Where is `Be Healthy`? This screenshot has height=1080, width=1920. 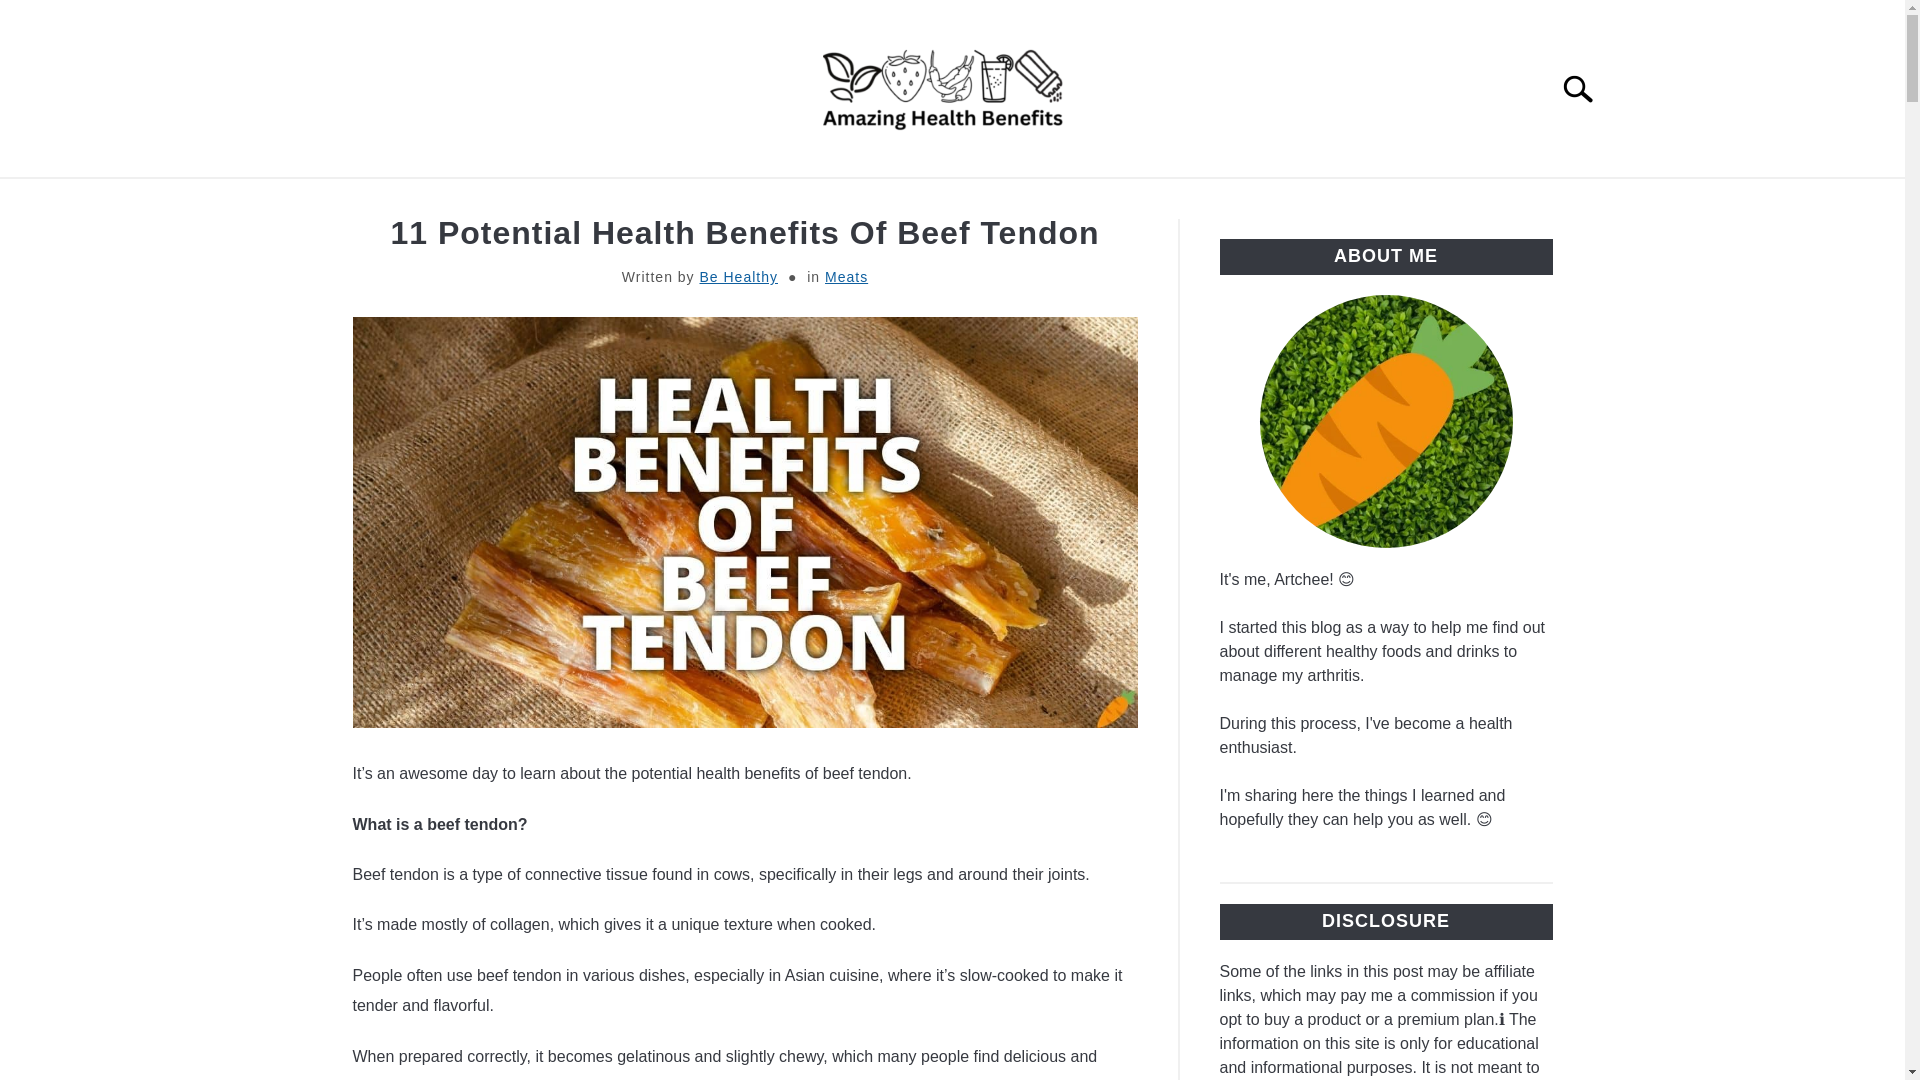 Be Healthy is located at coordinates (738, 276).